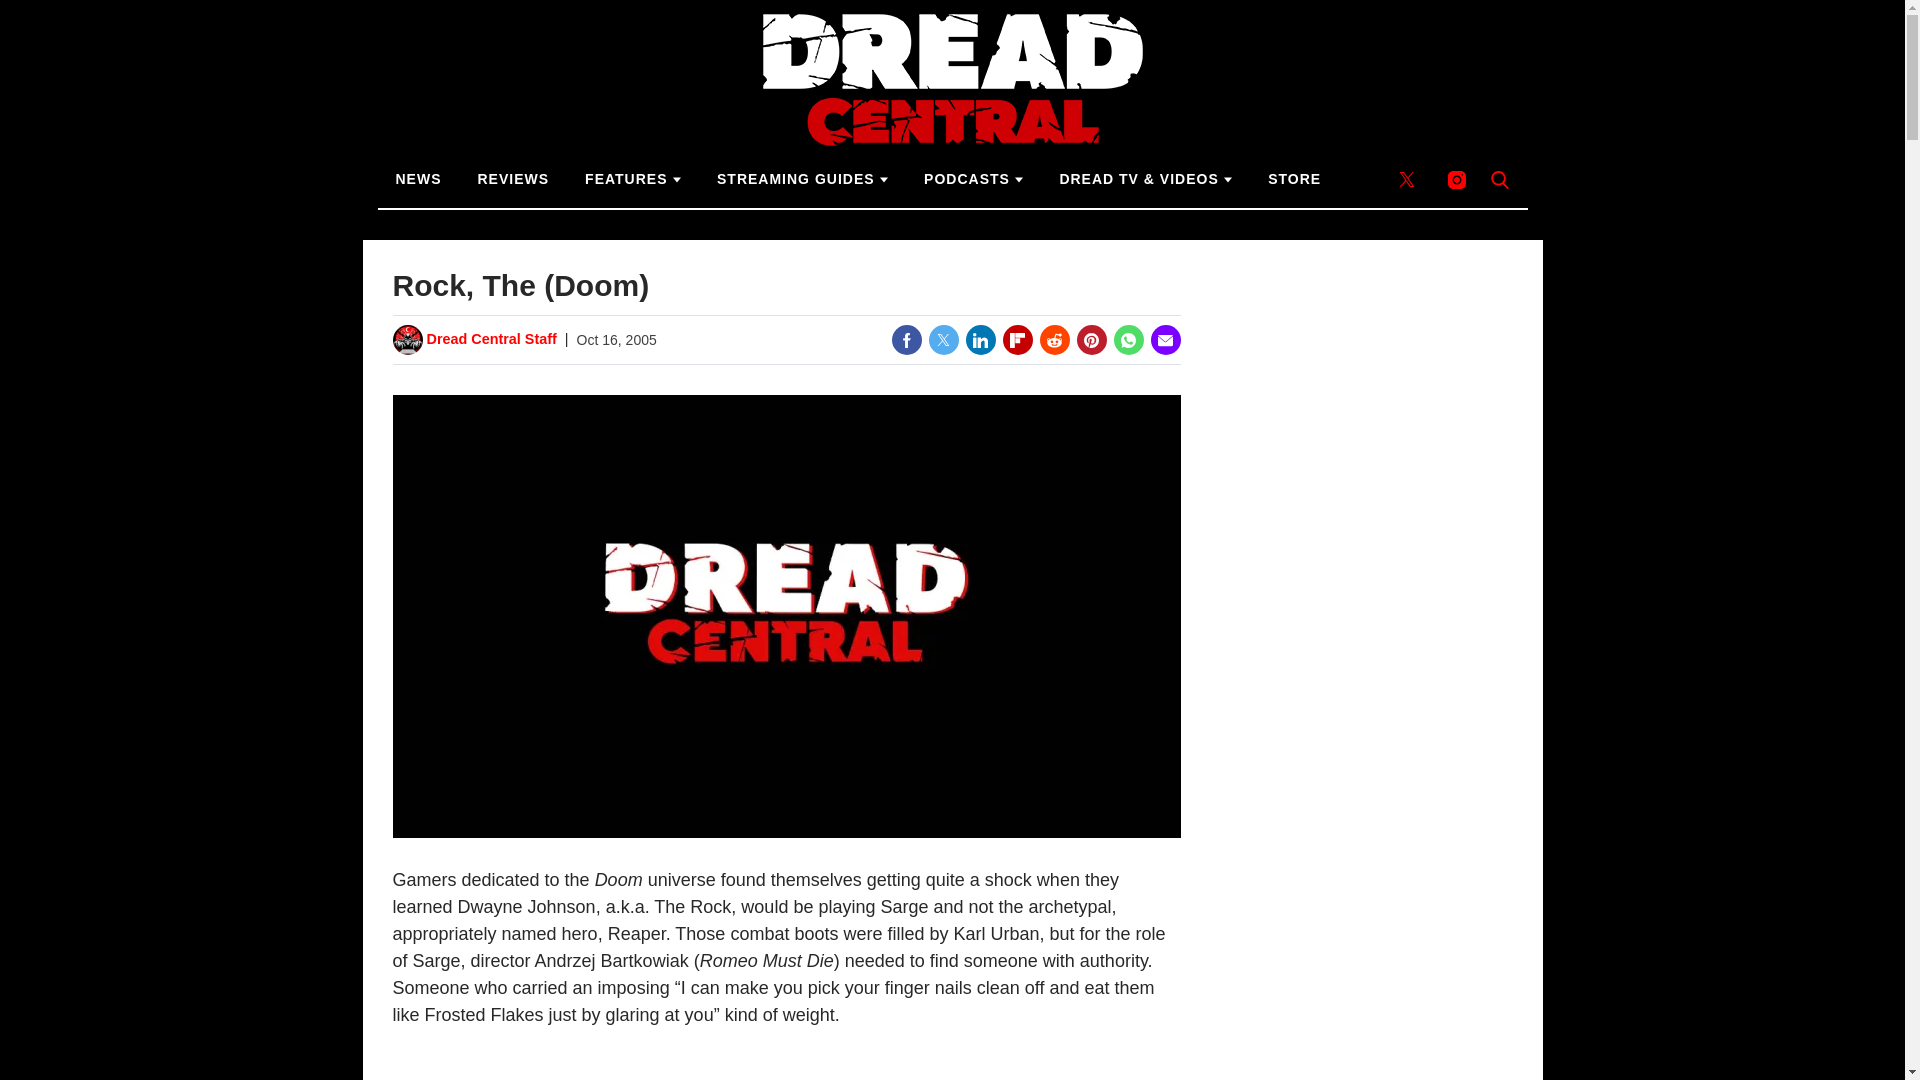  I want to click on Dread Central Staff, so click(491, 340).